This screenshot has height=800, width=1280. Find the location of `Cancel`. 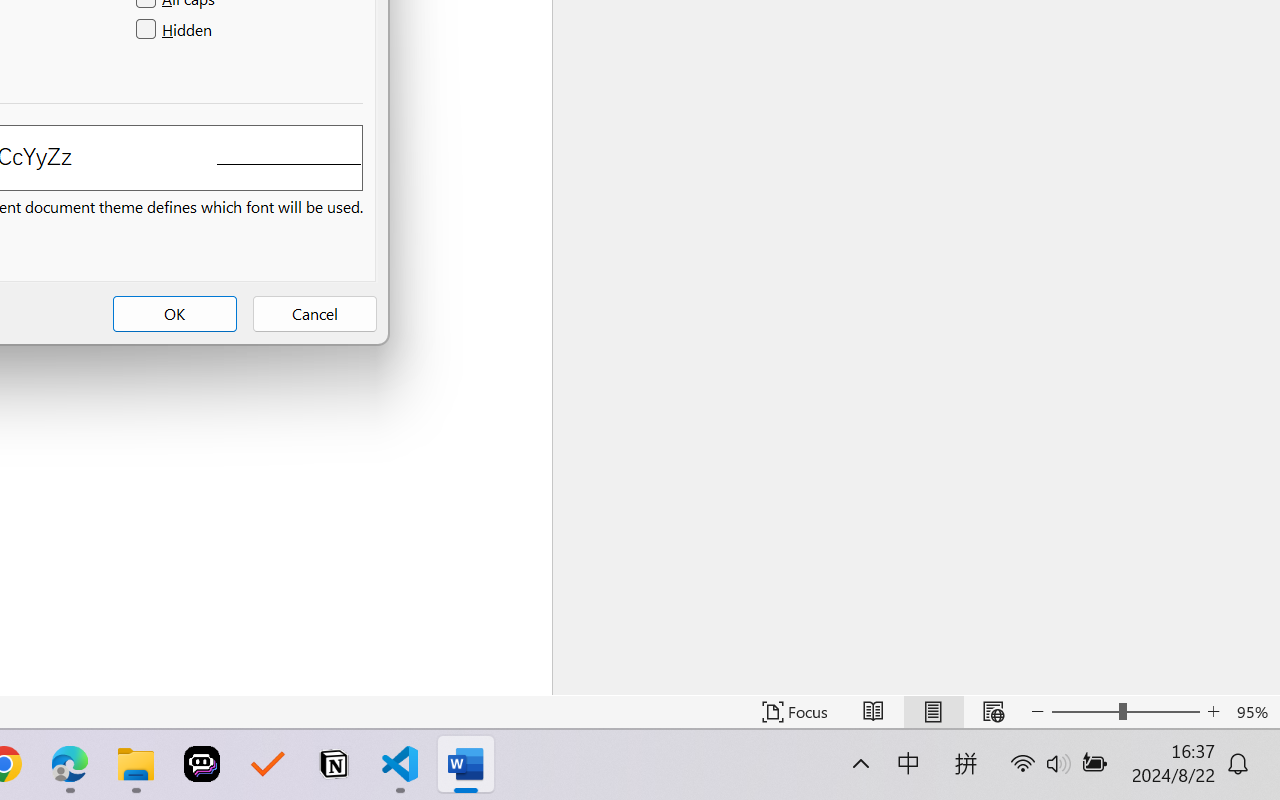

Cancel is located at coordinates (314, 314).